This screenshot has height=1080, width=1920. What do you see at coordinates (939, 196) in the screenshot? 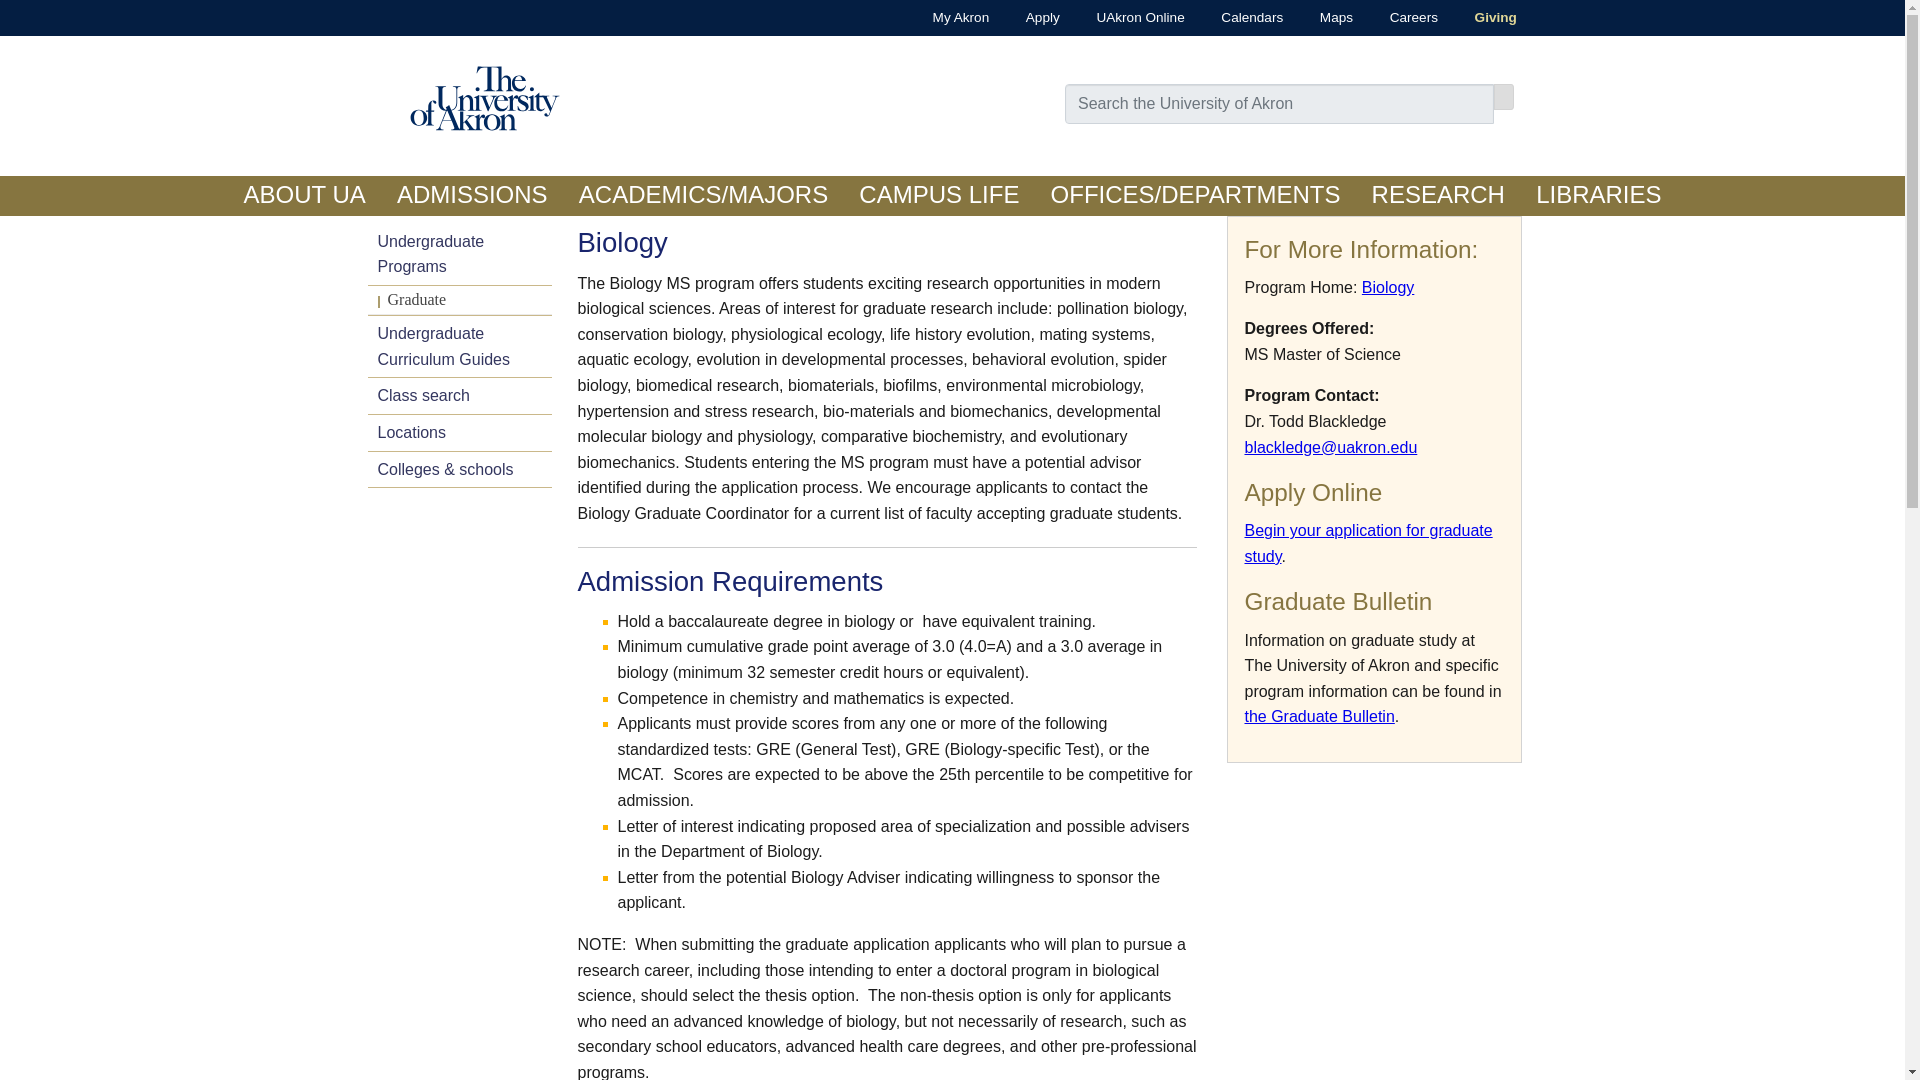
I see `CAMPUS LIFE` at bounding box center [939, 196].